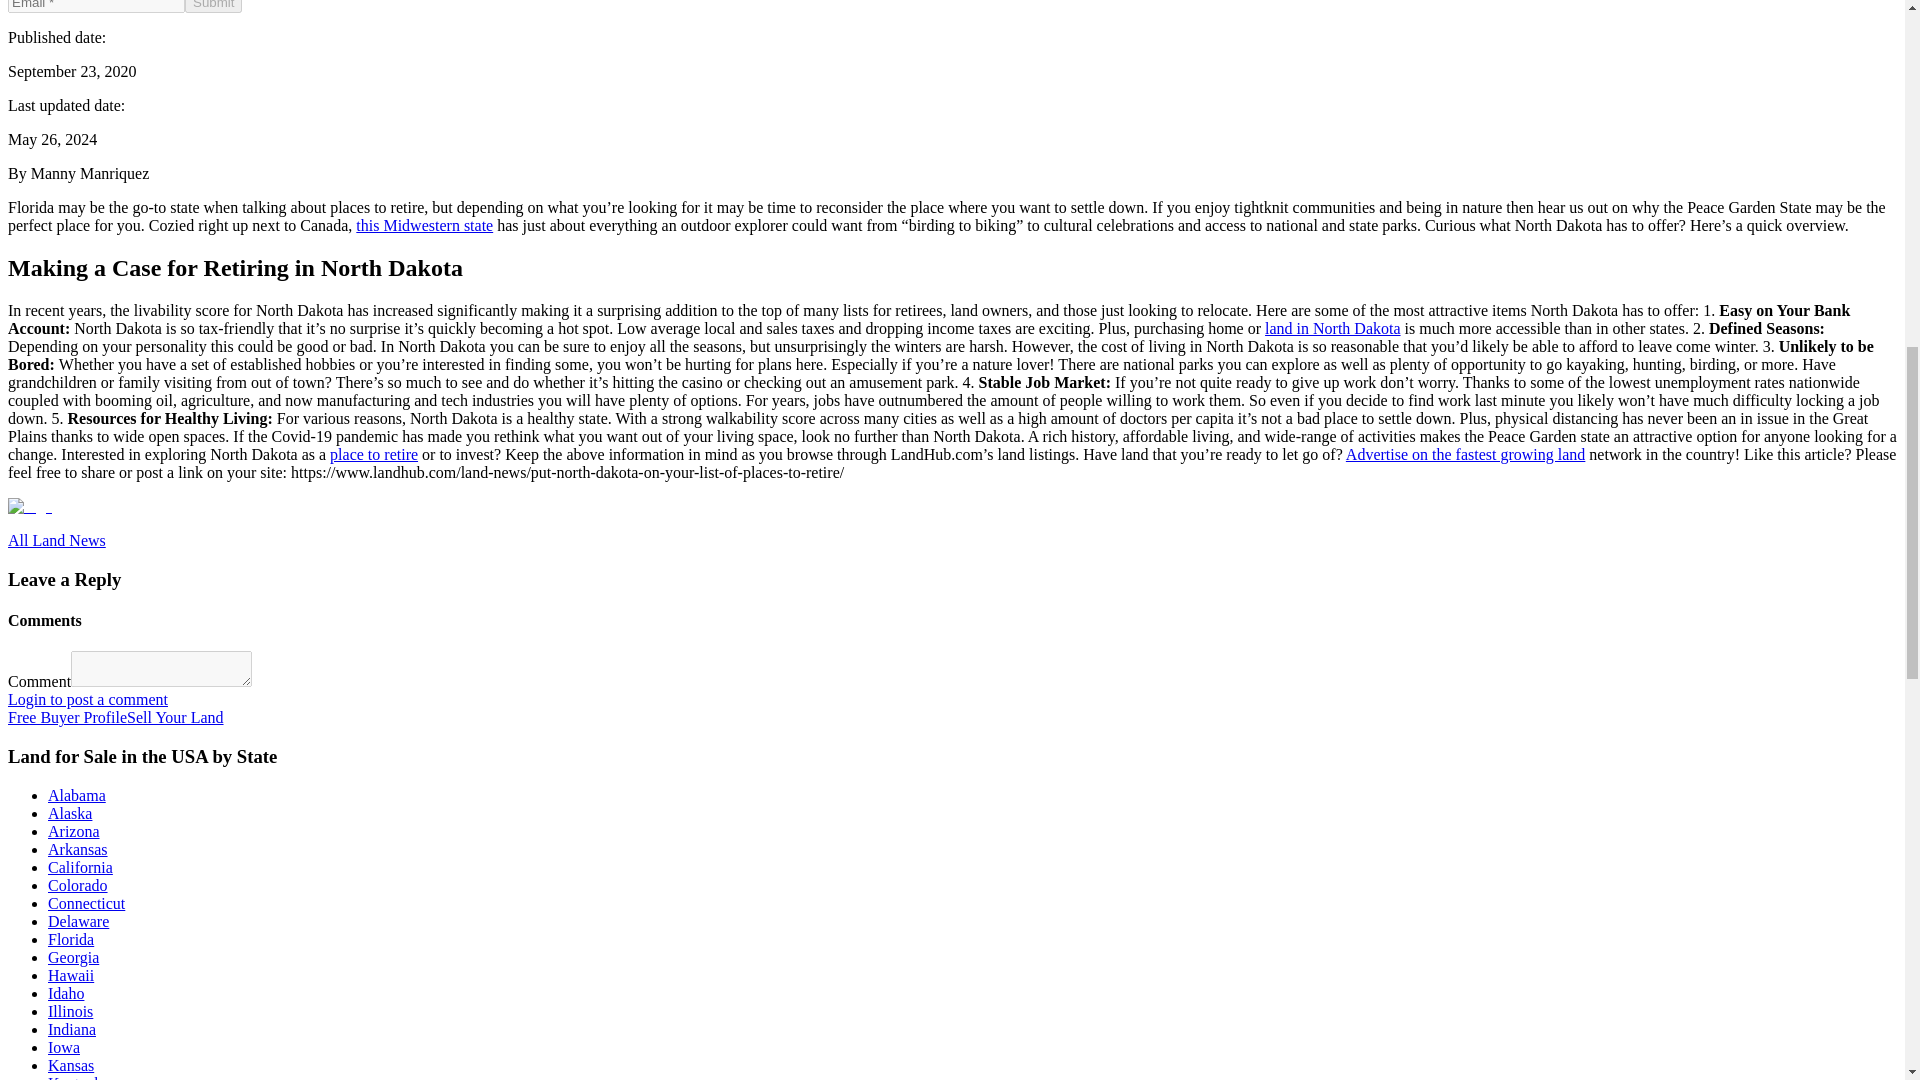 This screenshot has height=1080, width=1920. What do you see at coordinates (88, 700) in the screenshot?
I see `Login to post a comment` at bounding box center [88, 700].